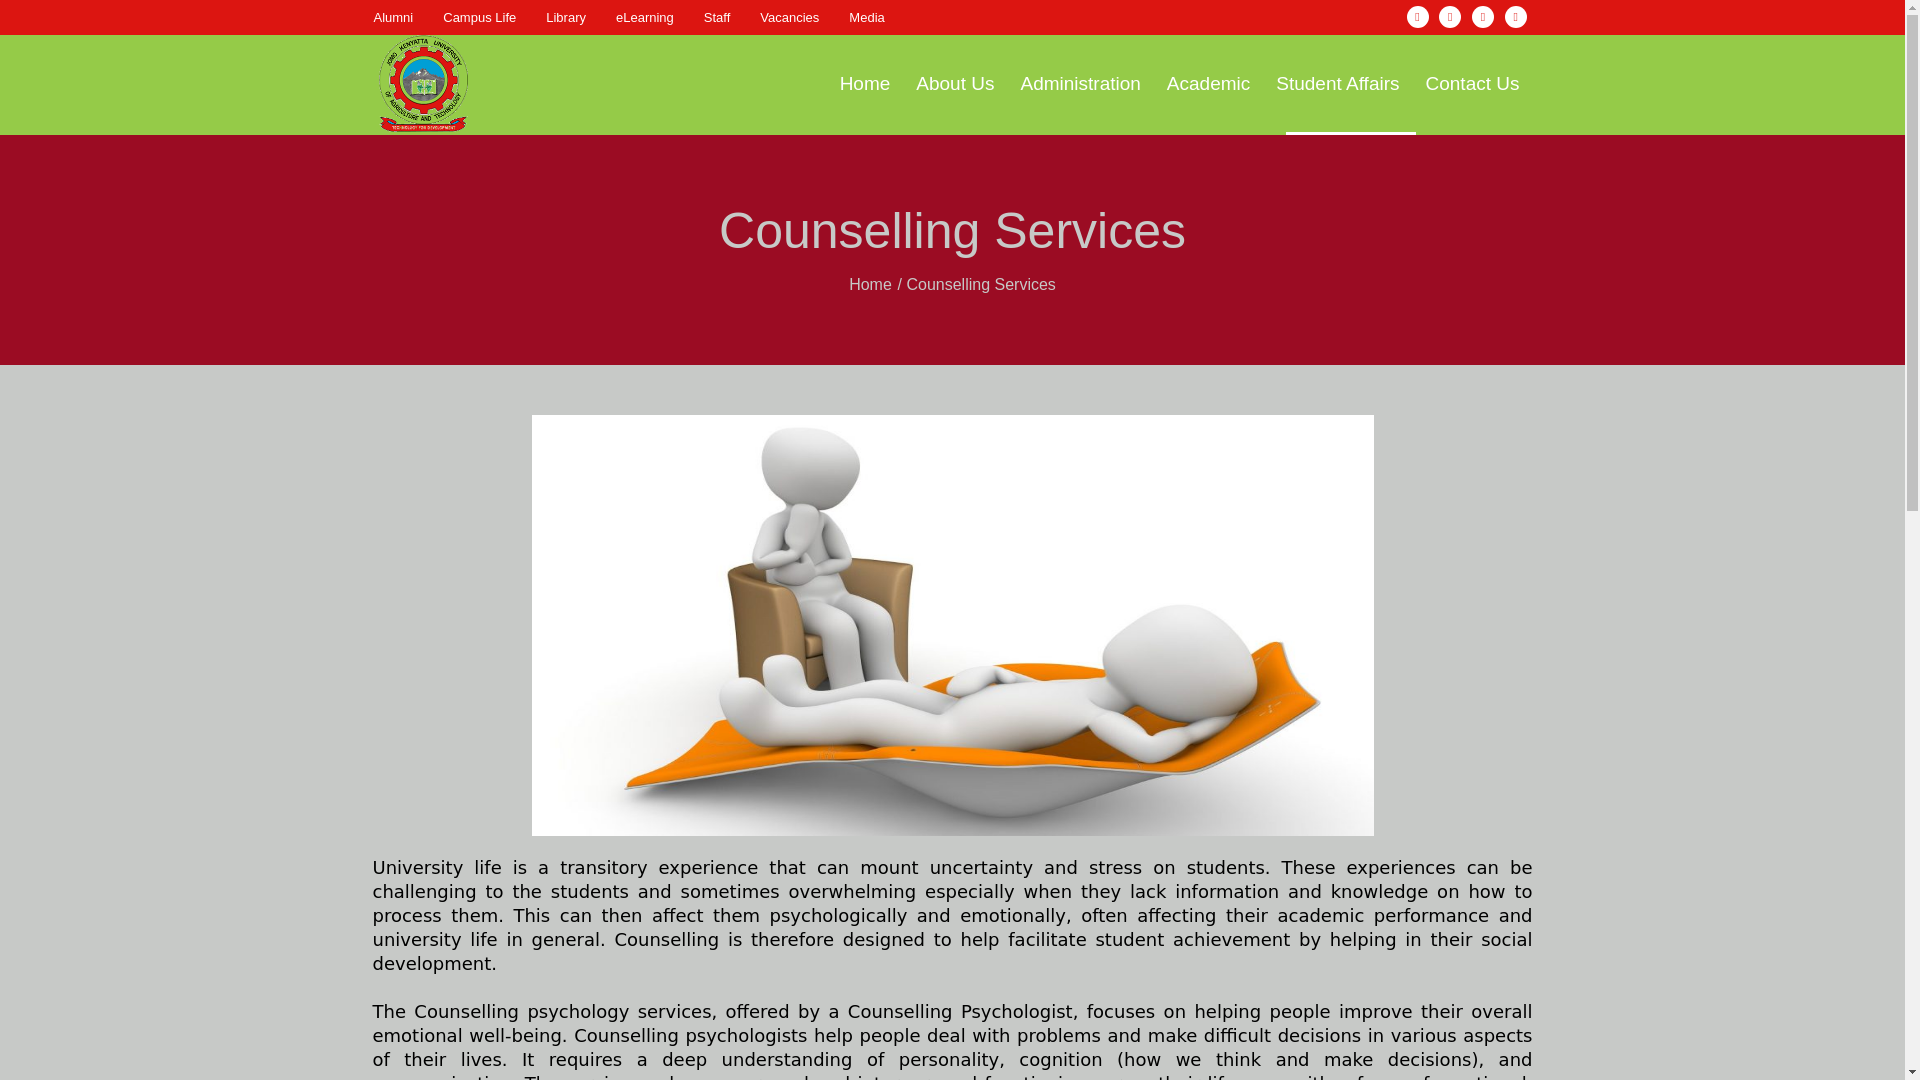 The image size is (1920, 1080). I want to click on Campus Life, so click(480, 17).